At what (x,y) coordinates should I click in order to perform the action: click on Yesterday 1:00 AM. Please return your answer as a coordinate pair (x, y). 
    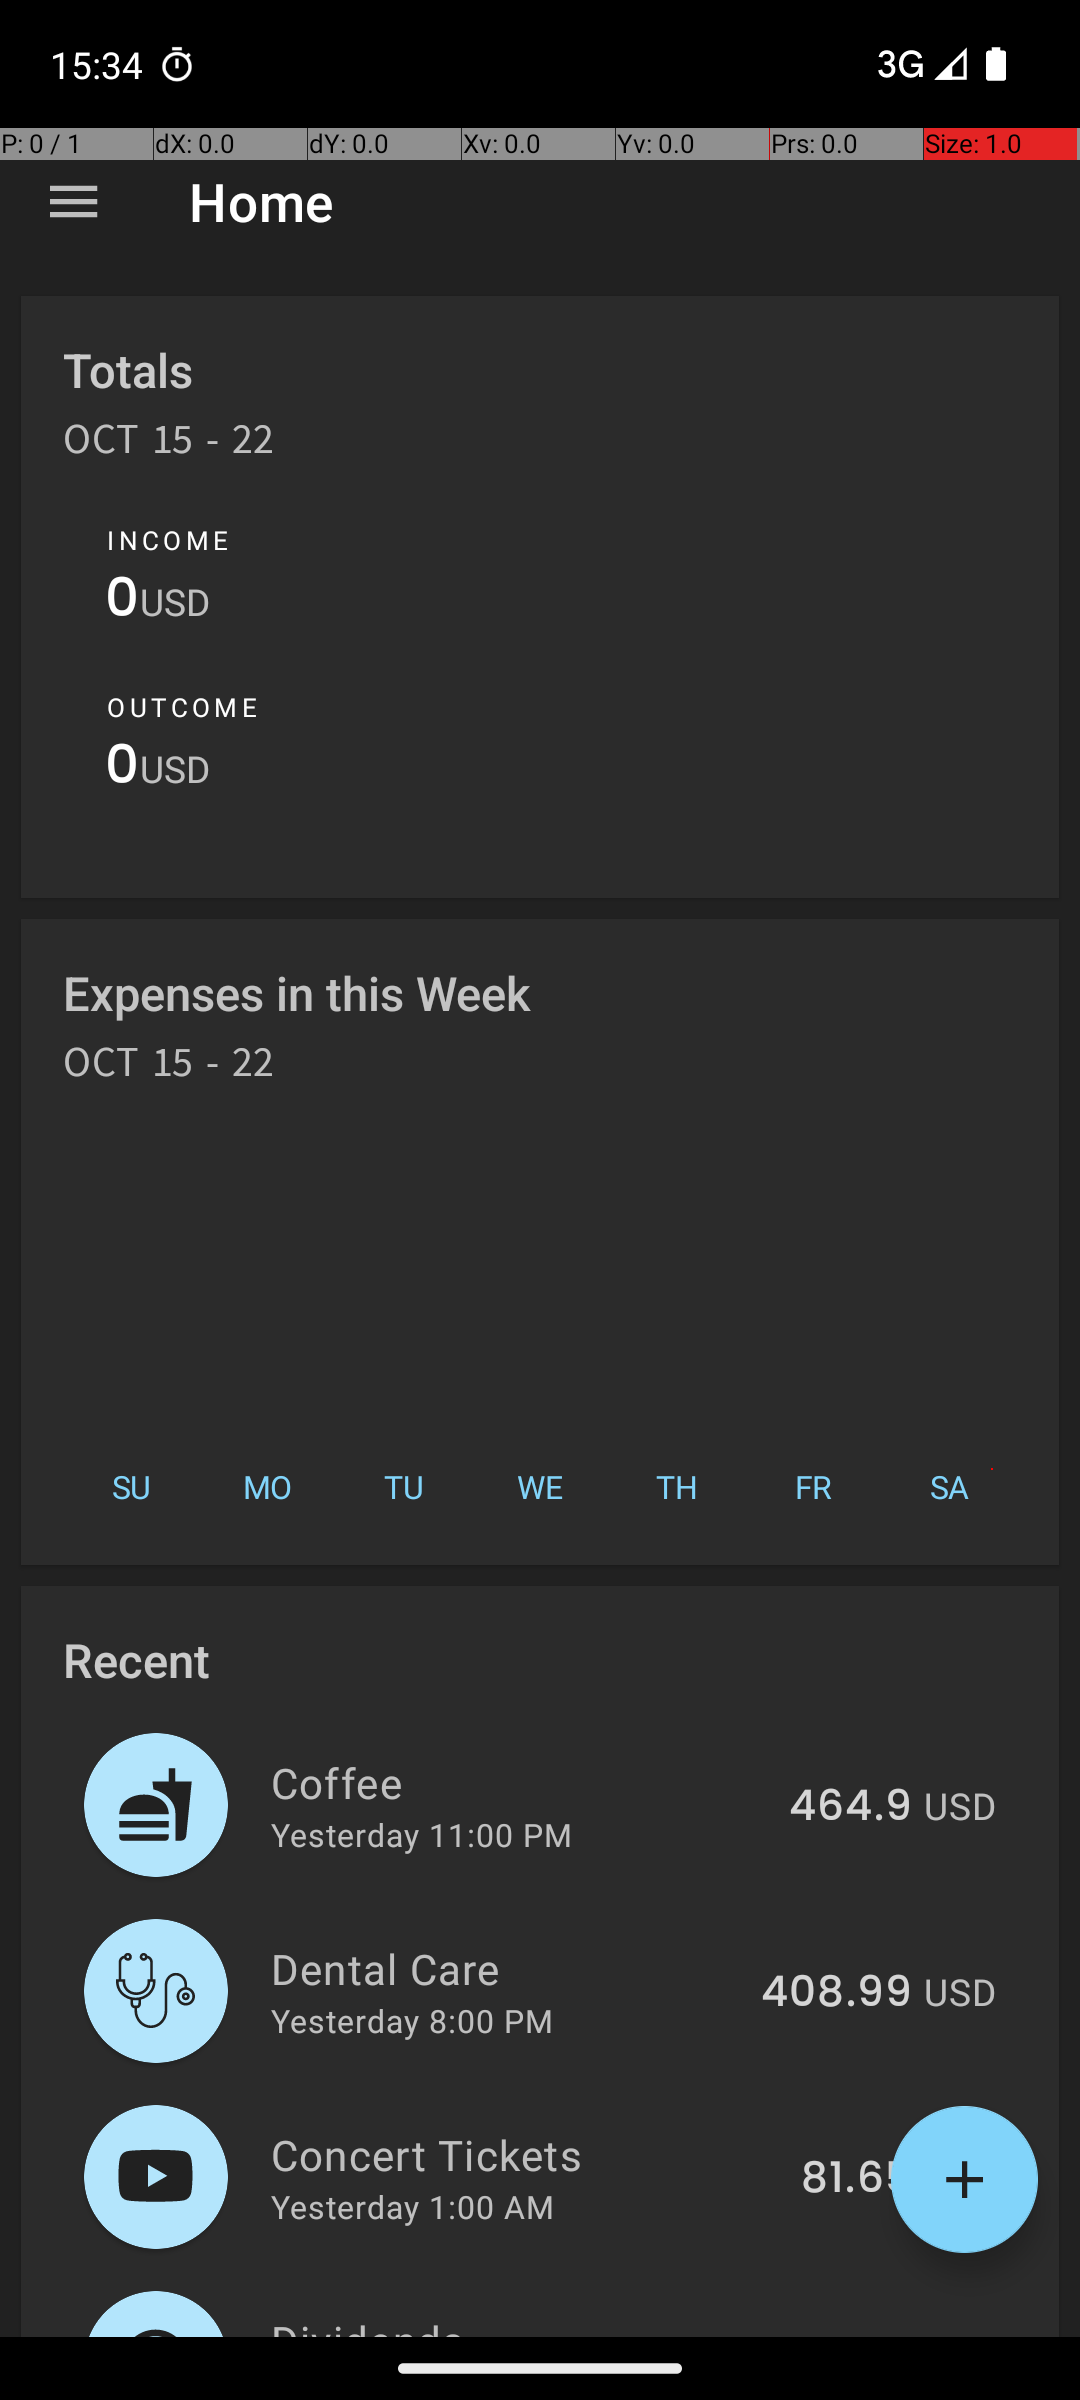
    Looking at the image, I should click on (412, 2206).